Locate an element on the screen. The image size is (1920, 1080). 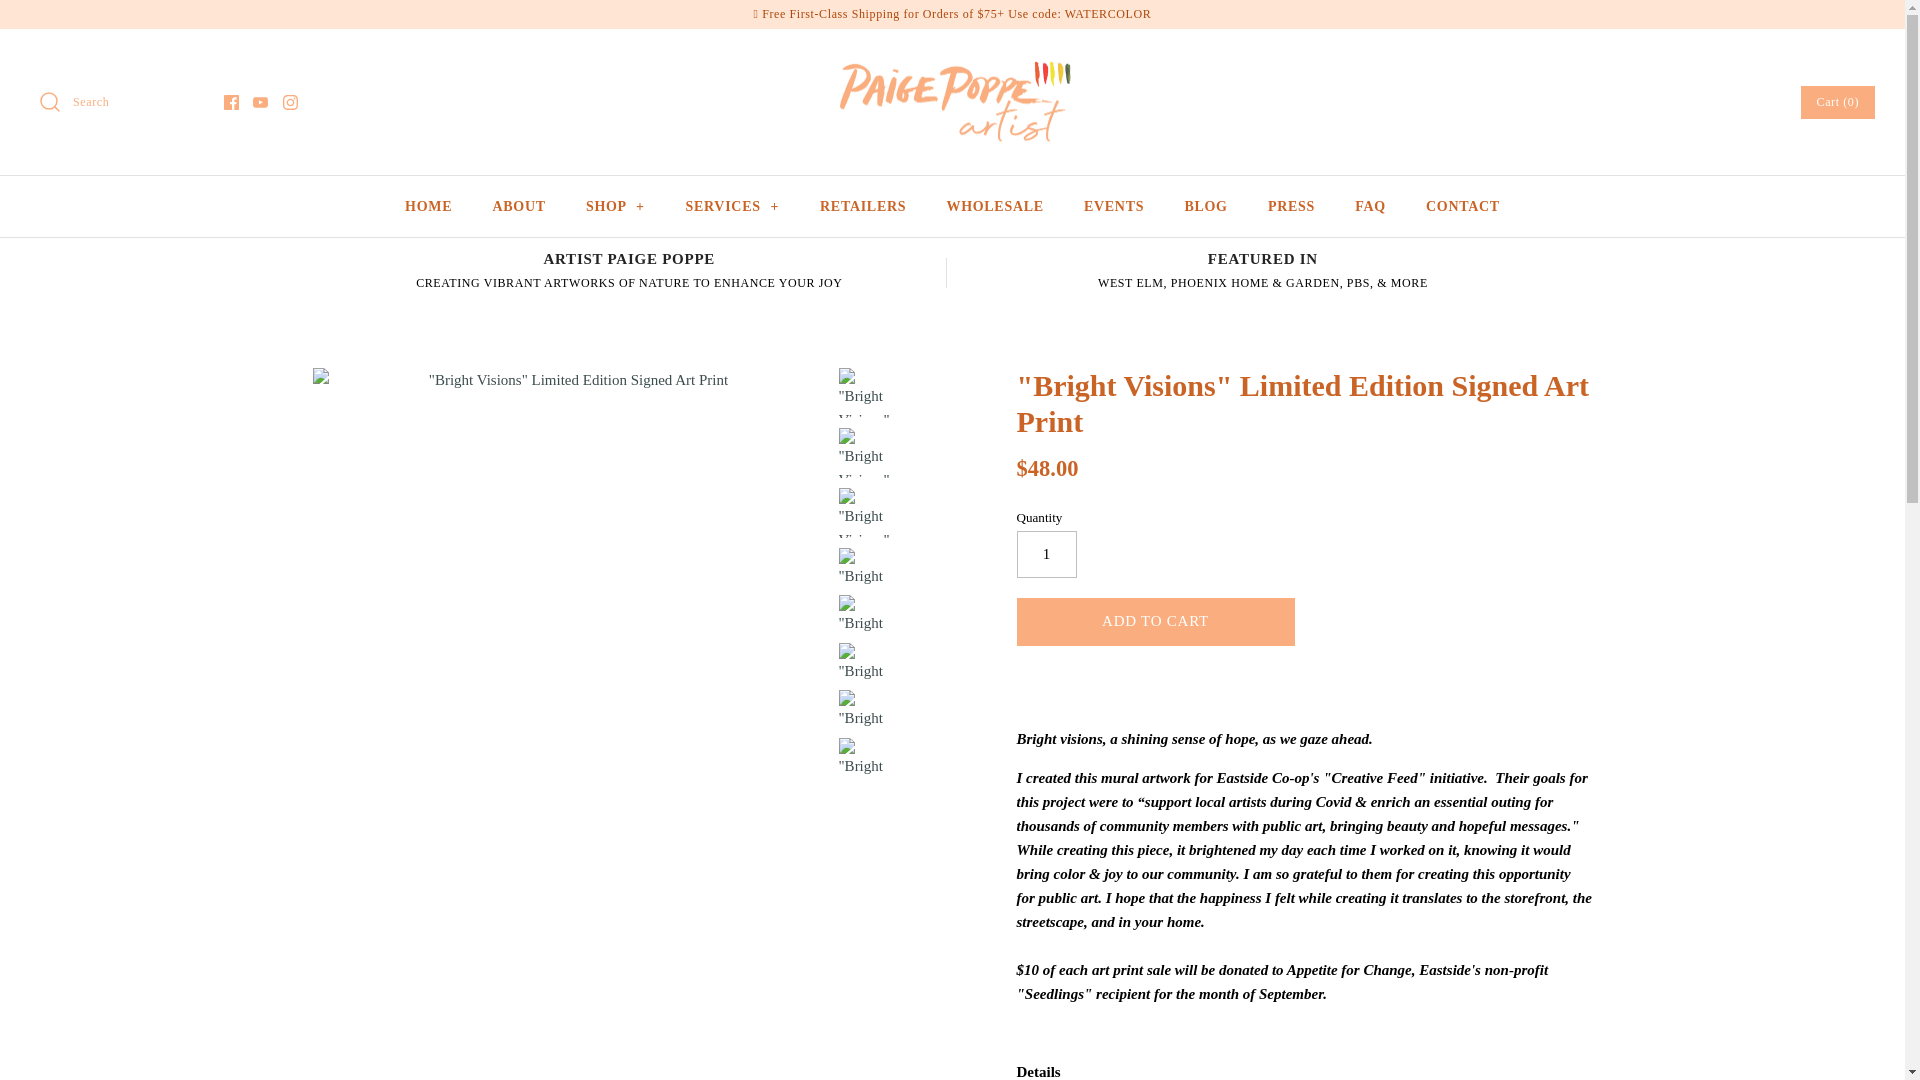
1 is located at coordinates (1045, 554).